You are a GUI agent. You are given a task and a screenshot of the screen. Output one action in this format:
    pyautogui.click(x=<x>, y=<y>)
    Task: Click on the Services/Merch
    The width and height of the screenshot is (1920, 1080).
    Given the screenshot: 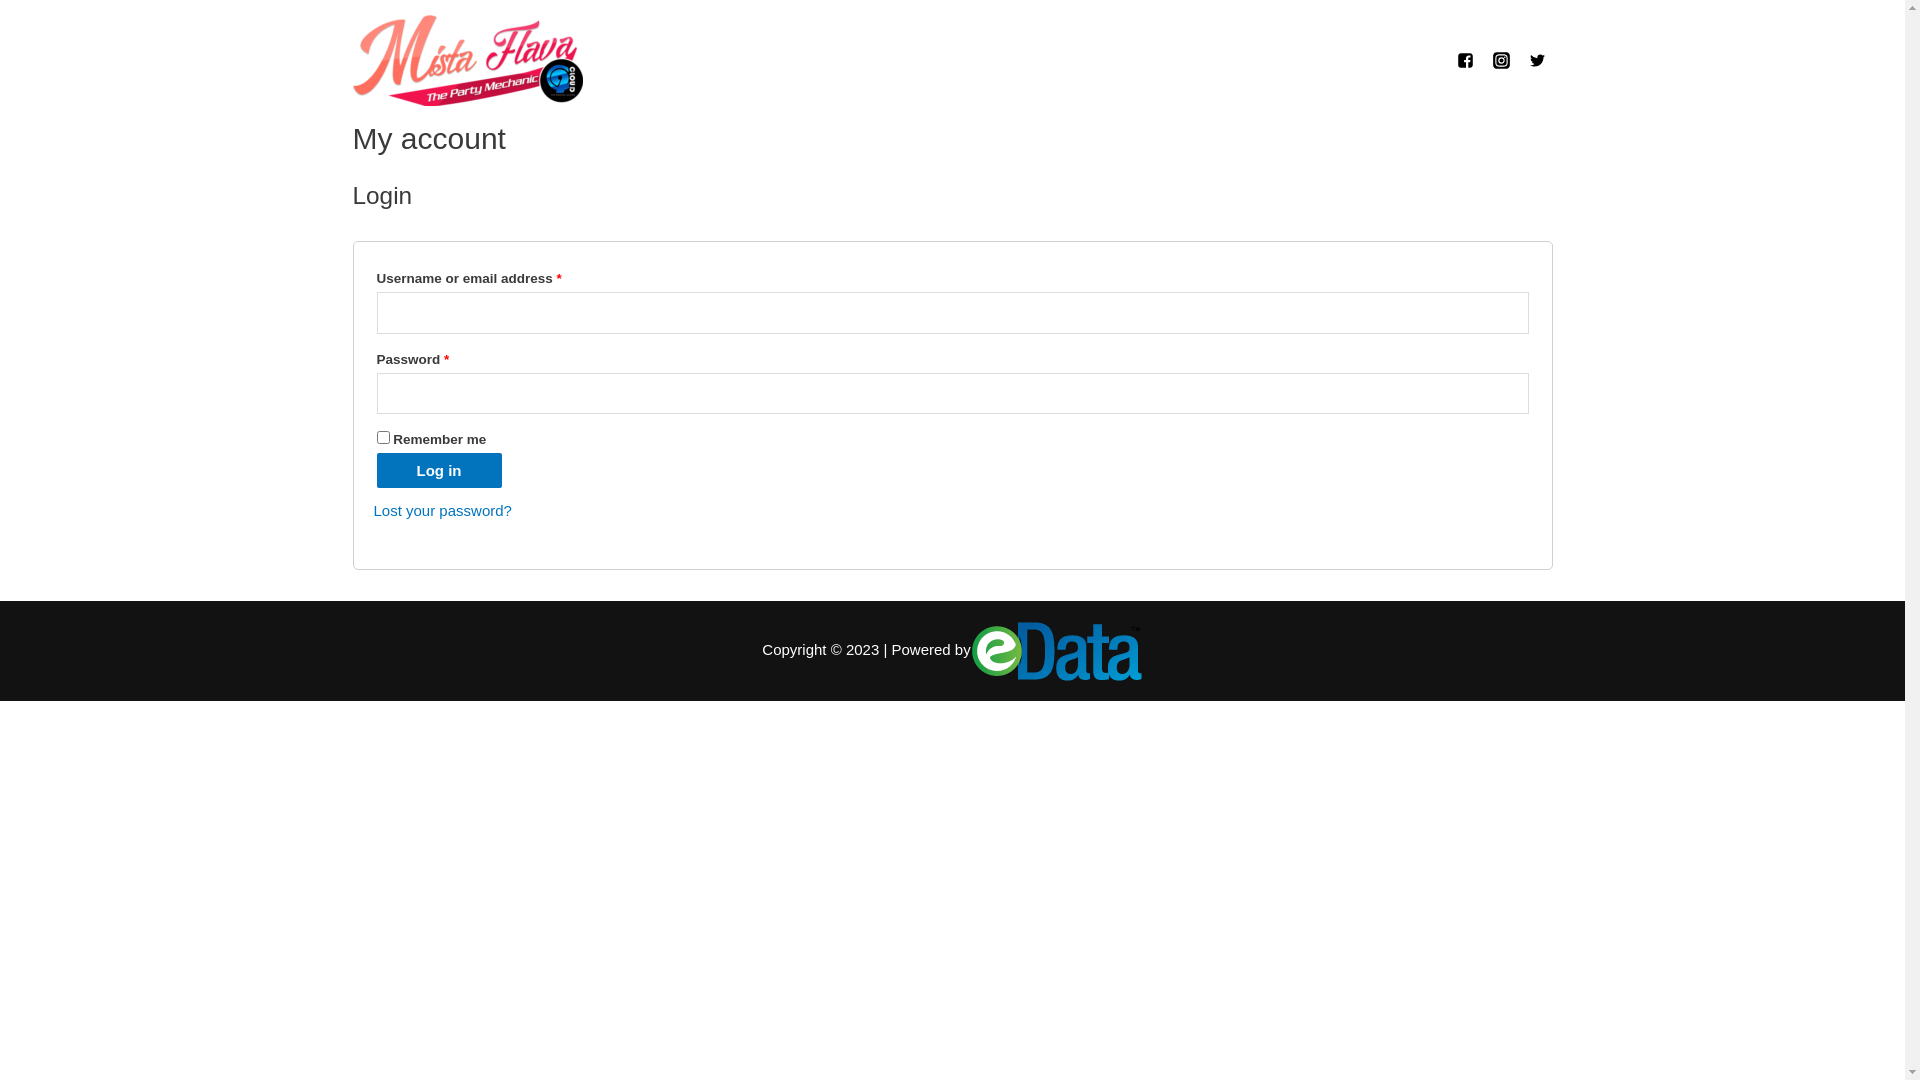 What is the action you would take?
    pyautogui.click(x=886, y=61)
    